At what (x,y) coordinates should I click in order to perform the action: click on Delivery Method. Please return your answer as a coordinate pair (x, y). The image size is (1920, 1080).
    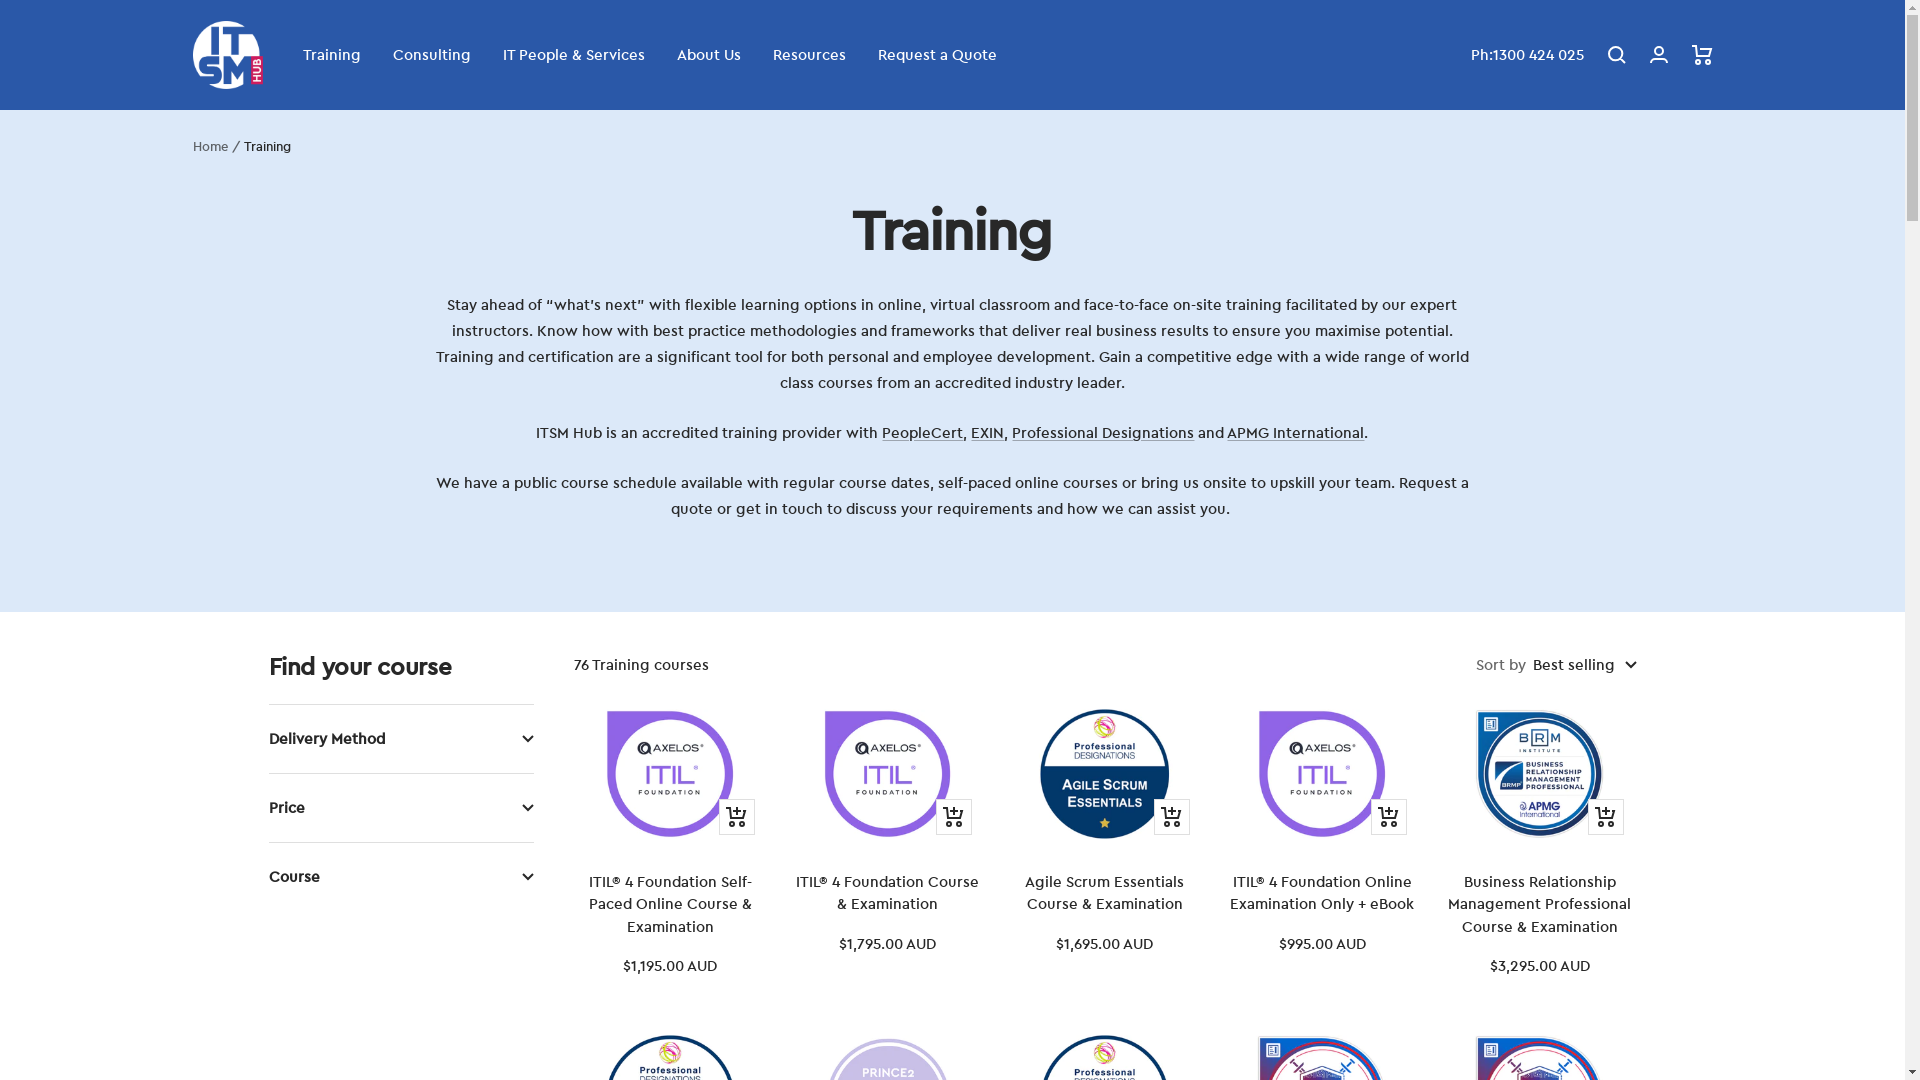
    Looking at the image, I should click on (400, 739).